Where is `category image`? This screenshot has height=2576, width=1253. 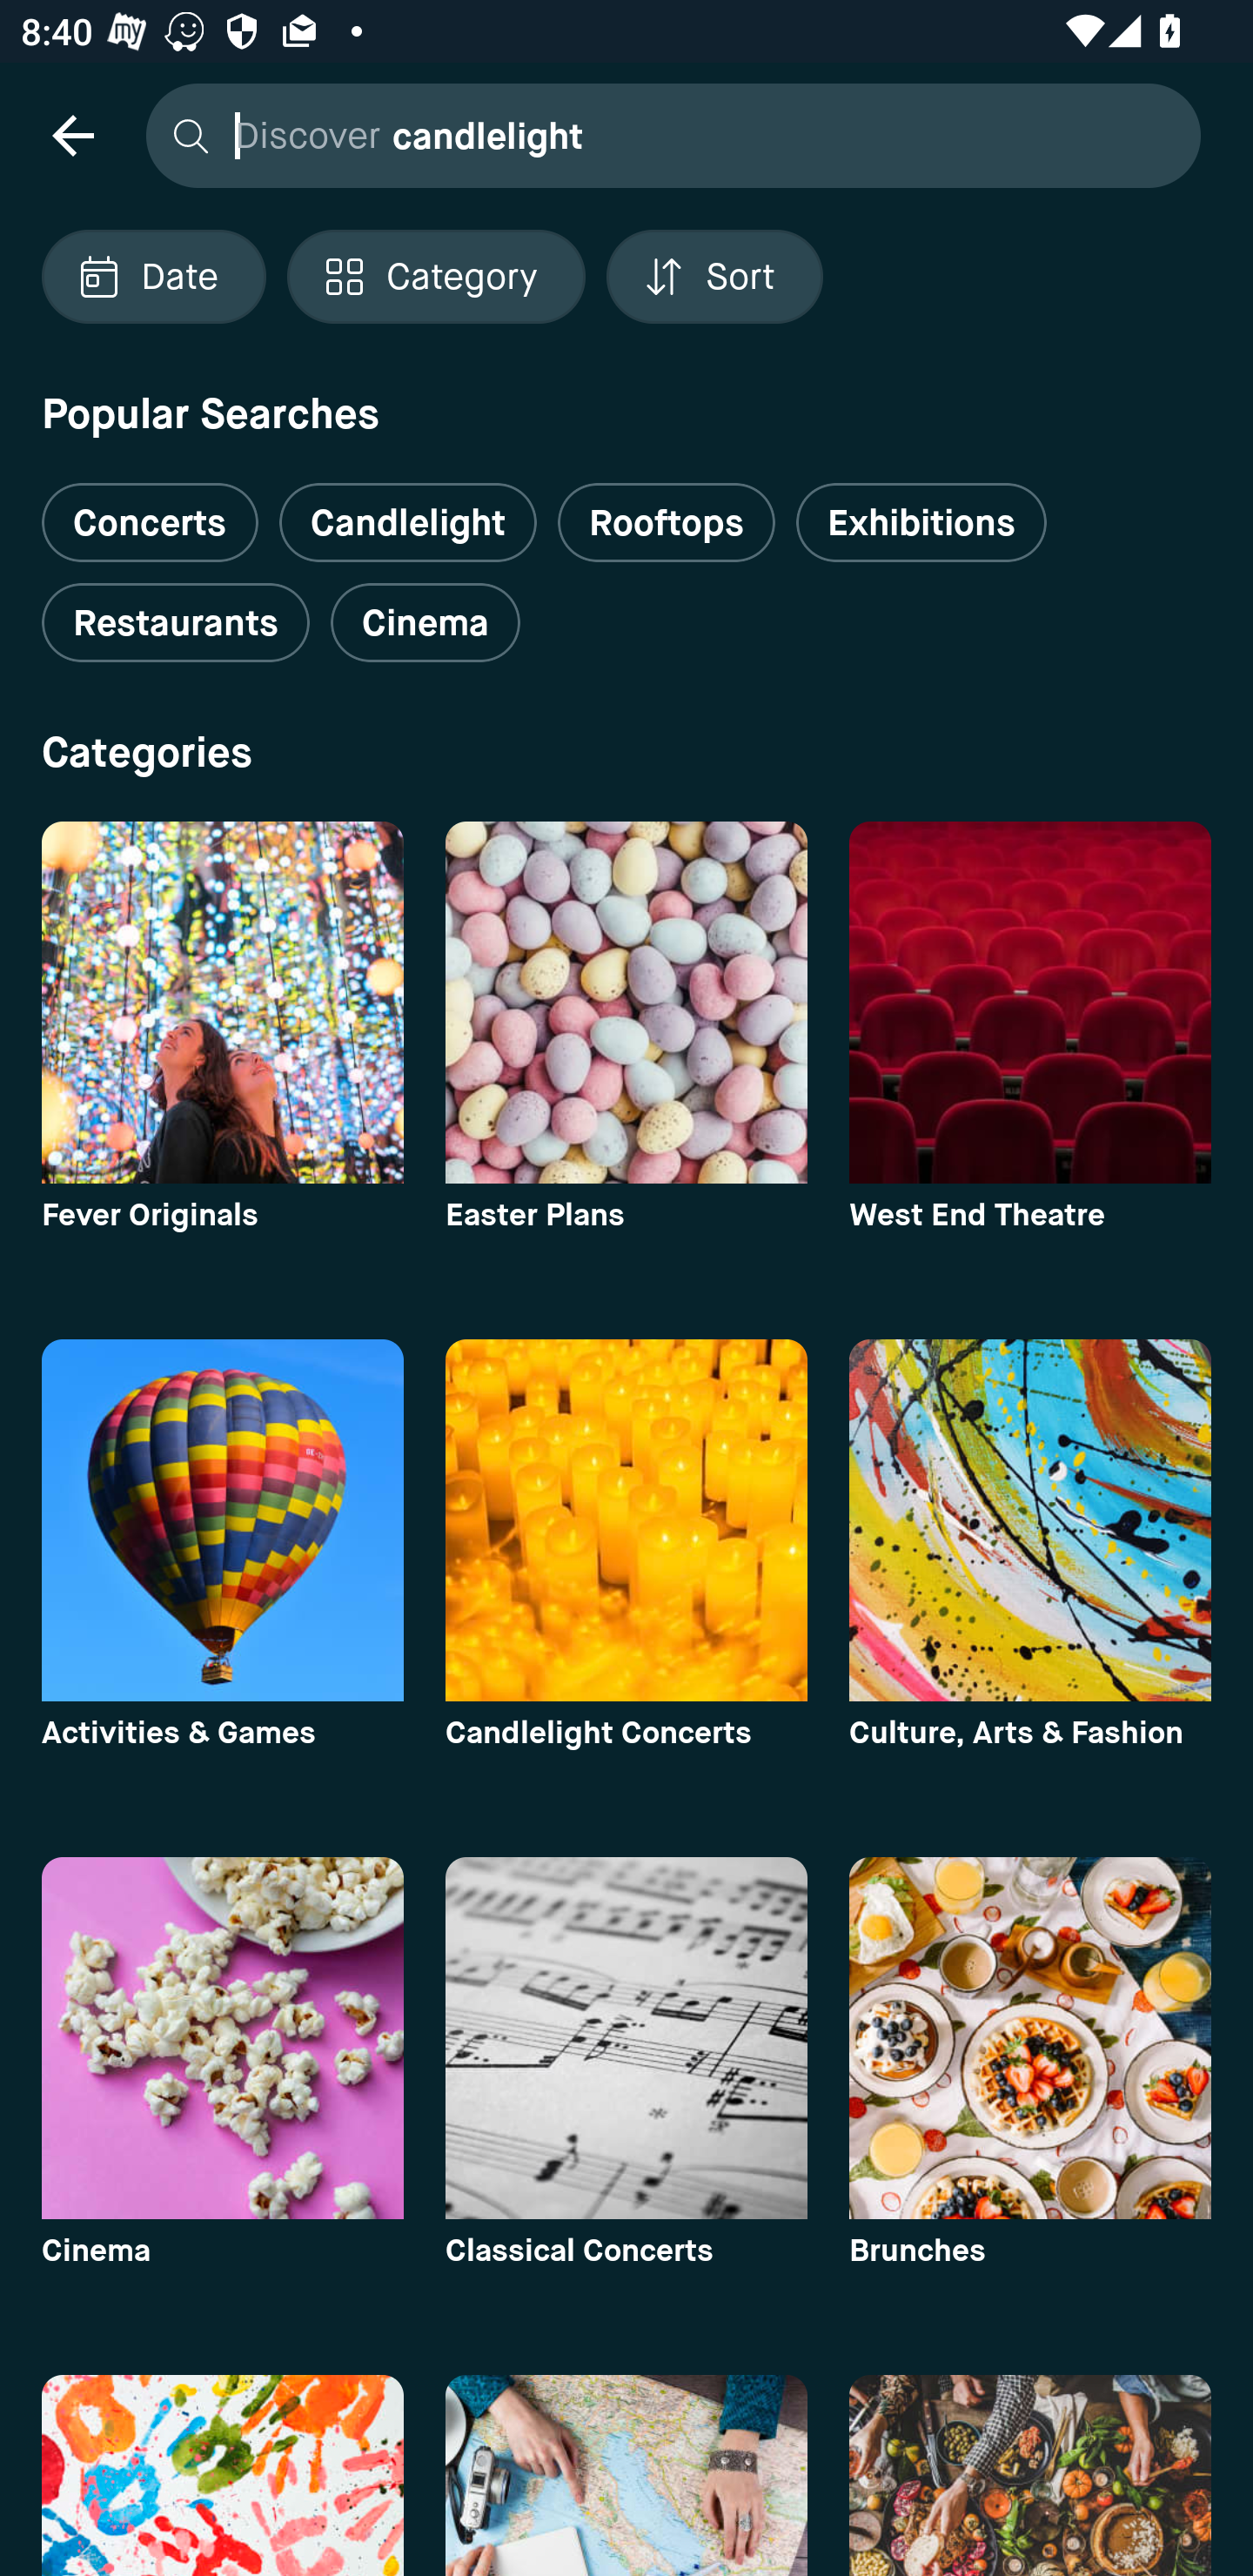 category image is located at coordinates (626, 1002).